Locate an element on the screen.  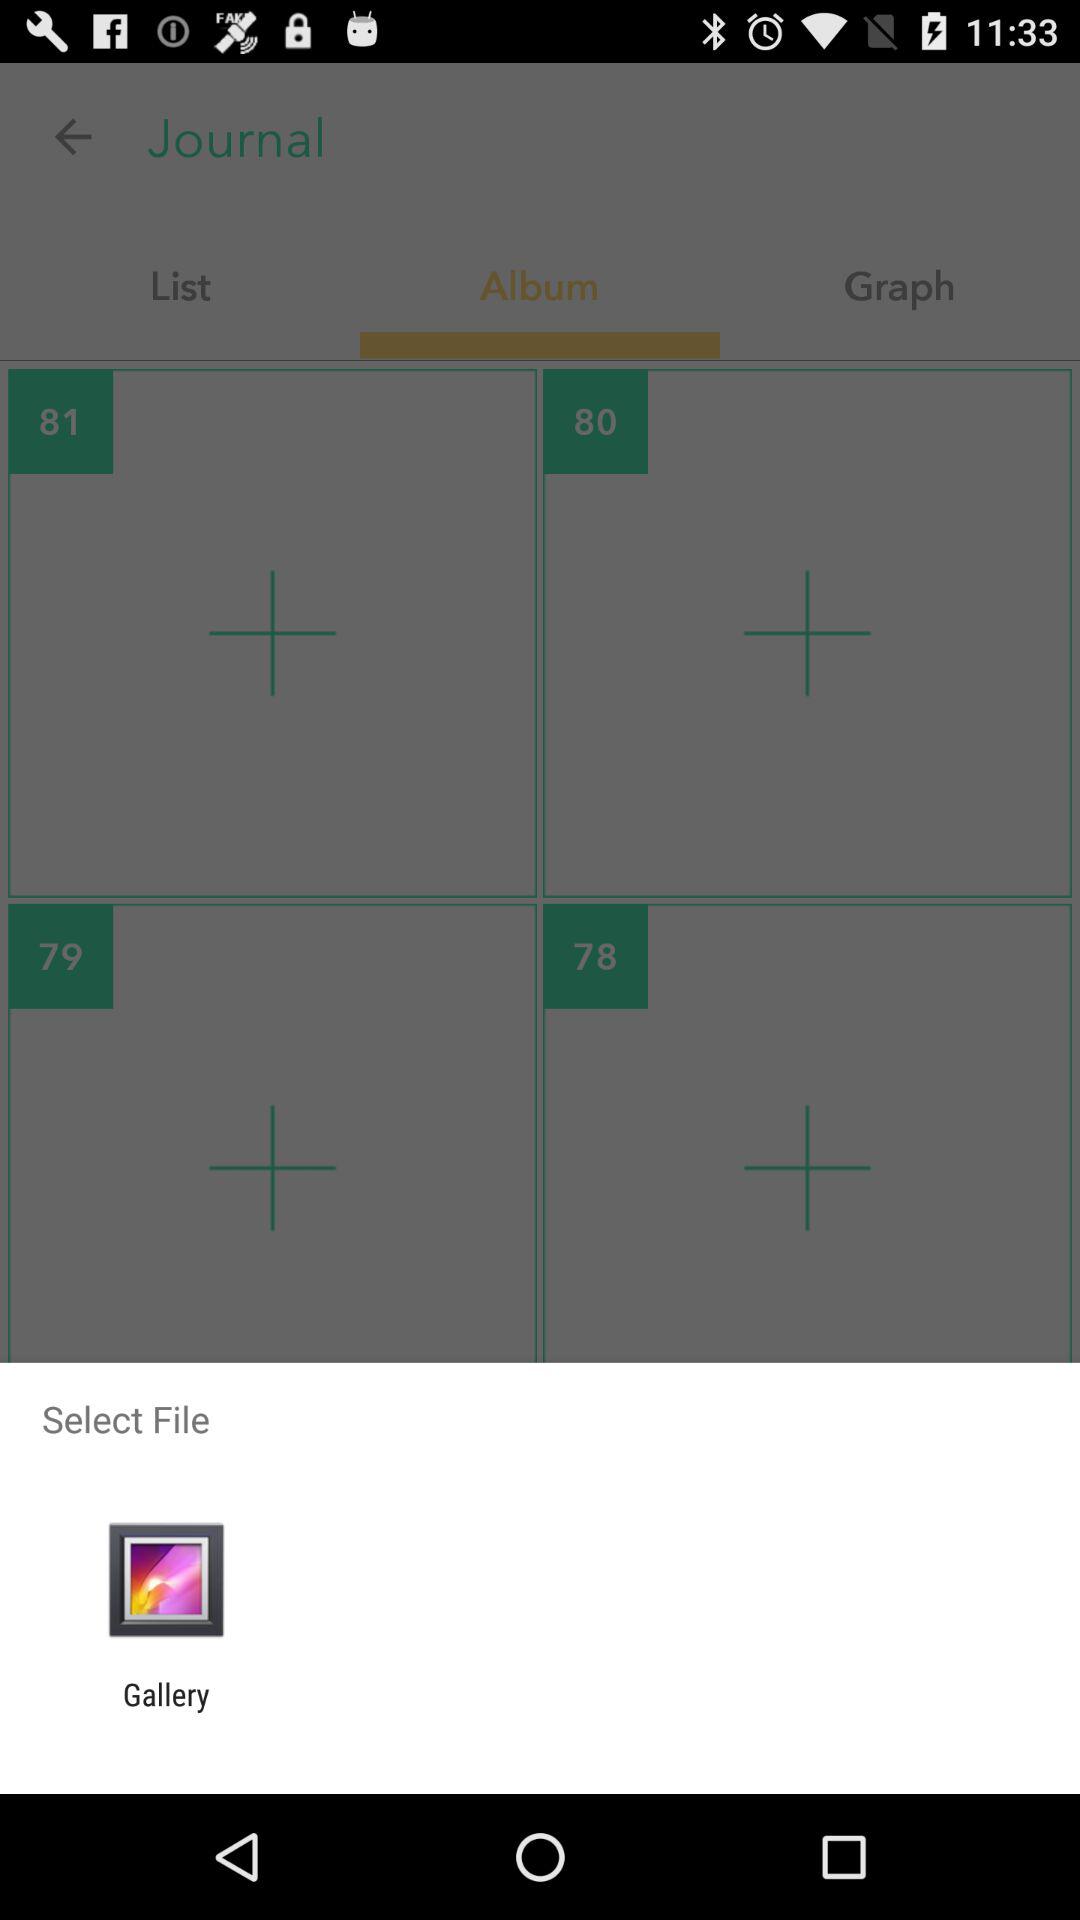
turn on gallery is located at coordinates (166, 1712).